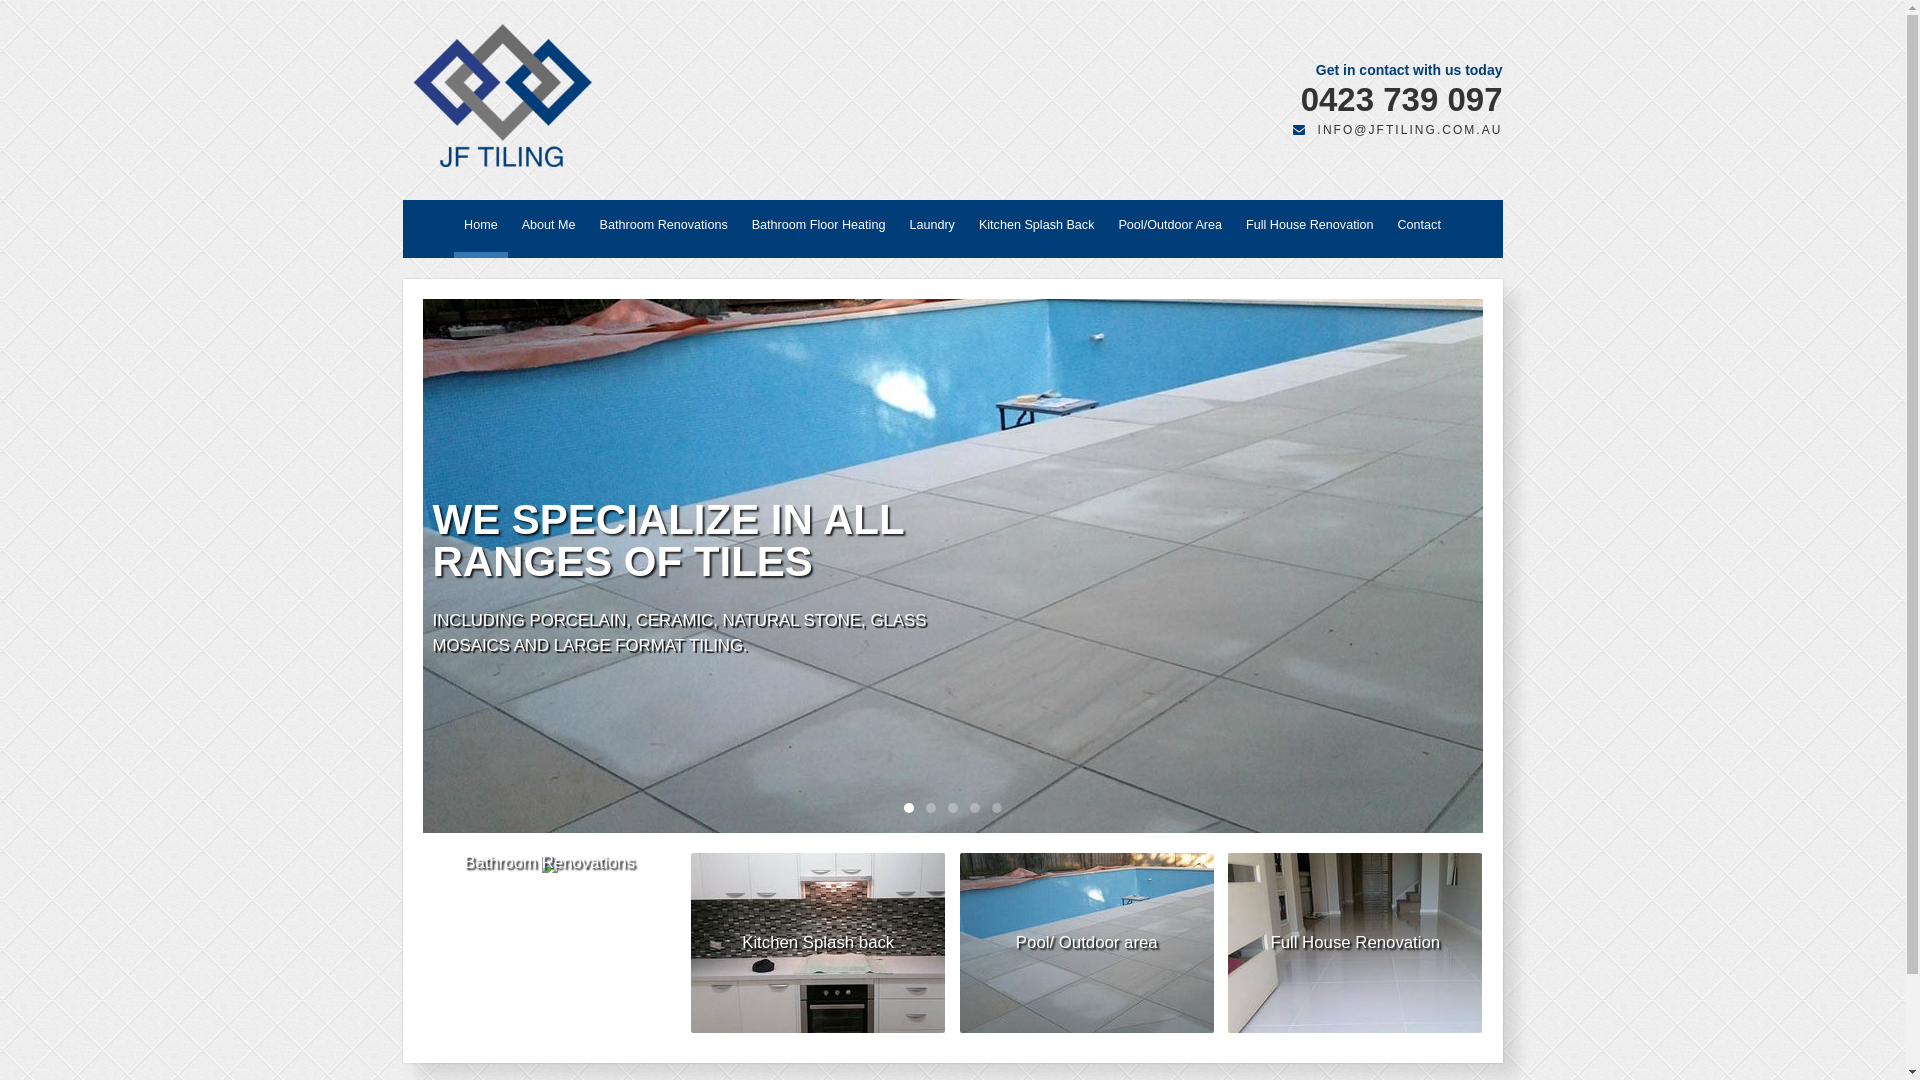 Image resolution: width=1920 pixels, height=1080 pixels. Describe the element at coordinates (1398, 130) in the screenshot. I see `INFO@JFTILING.COM.AU` at that location.